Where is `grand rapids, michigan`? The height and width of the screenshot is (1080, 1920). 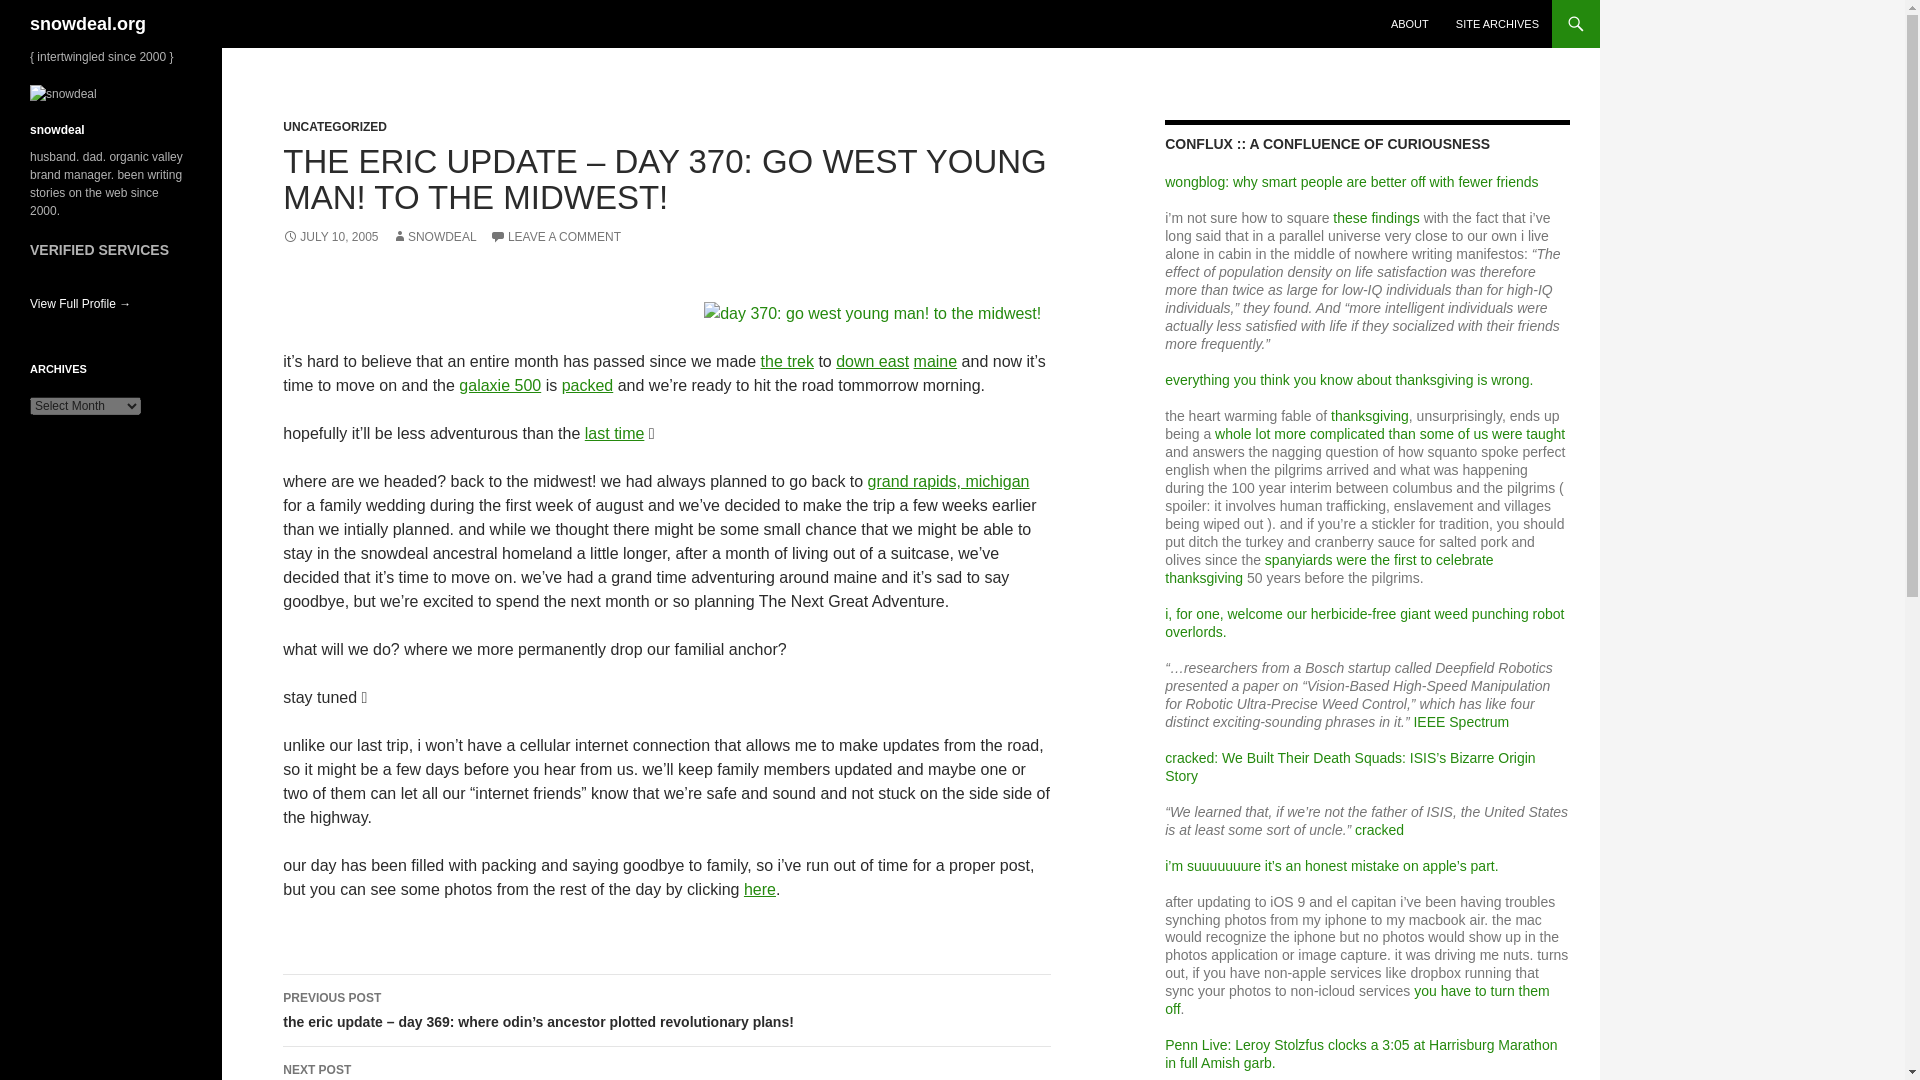 grand rapids, michigan is located at coordinates (948, 482).